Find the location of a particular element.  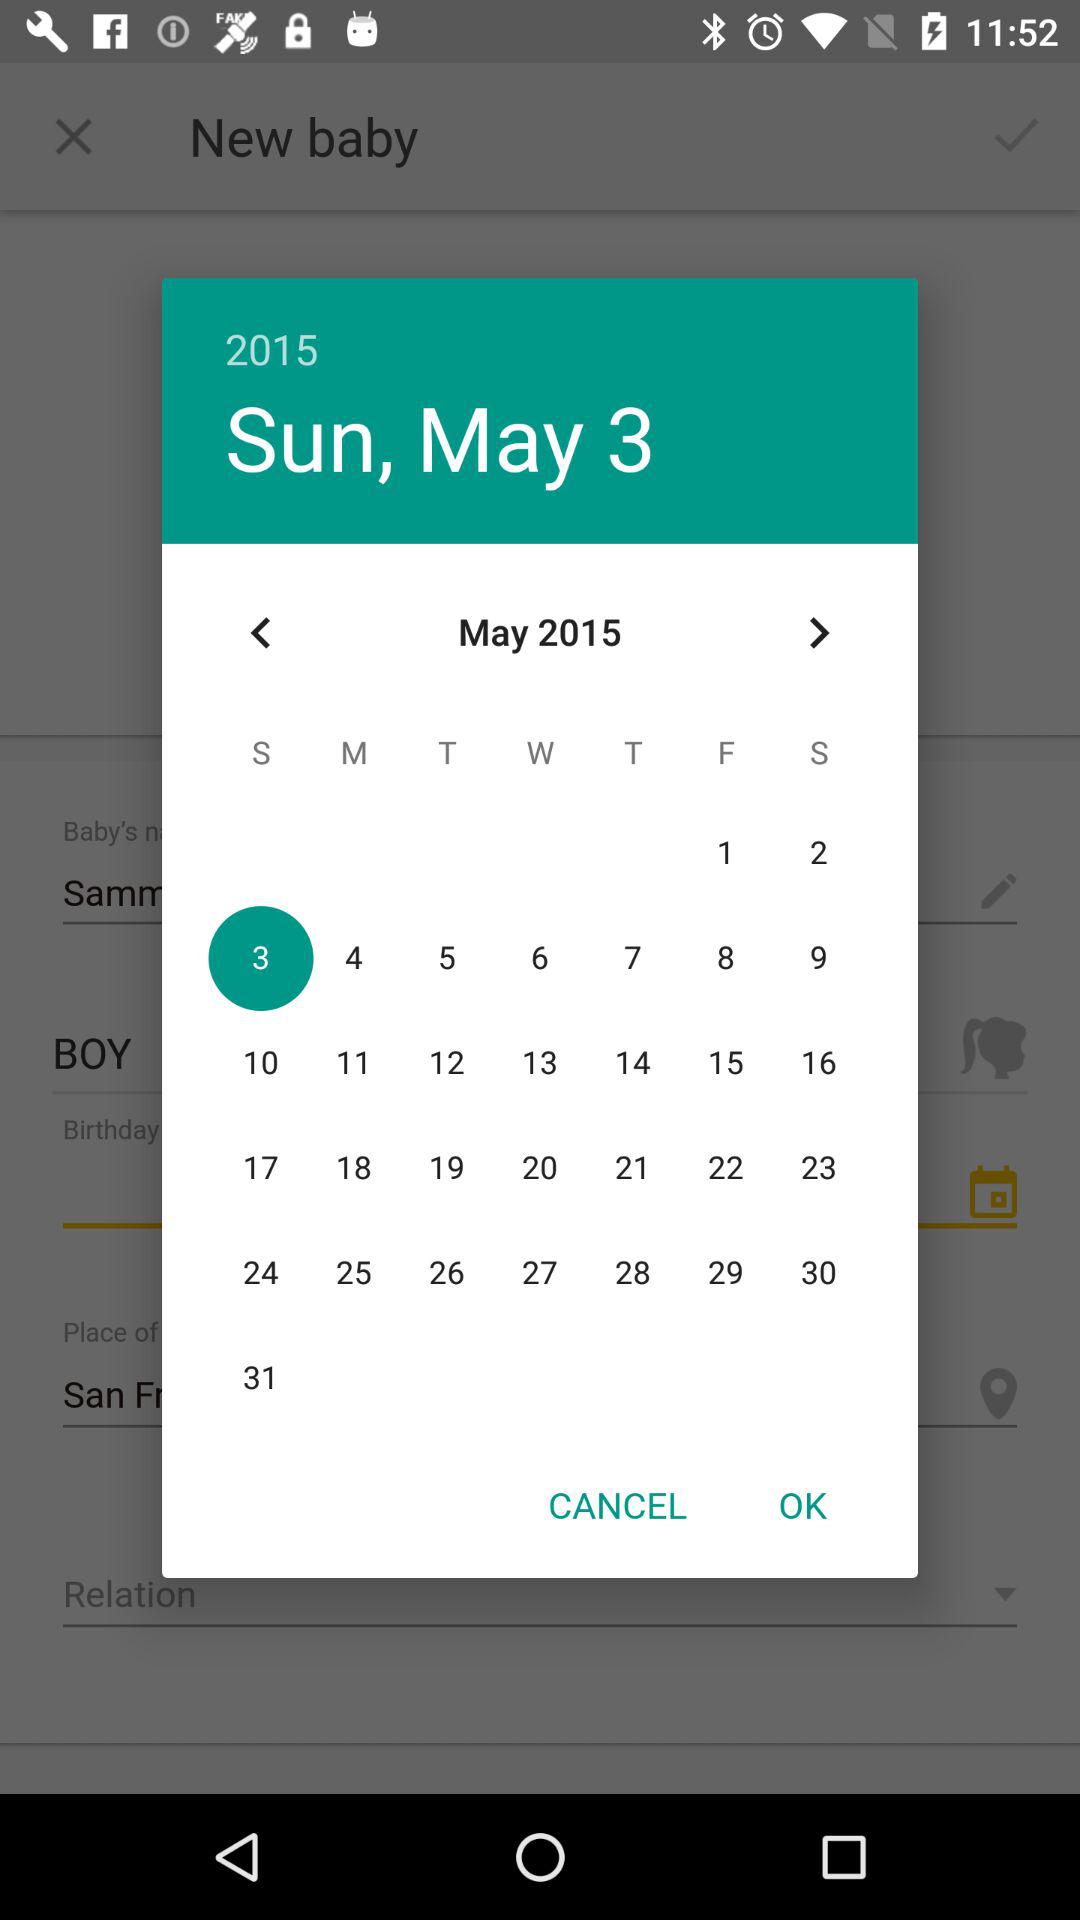

tap the icon above the sun, may 3 item is located at coordinates (540, 328).